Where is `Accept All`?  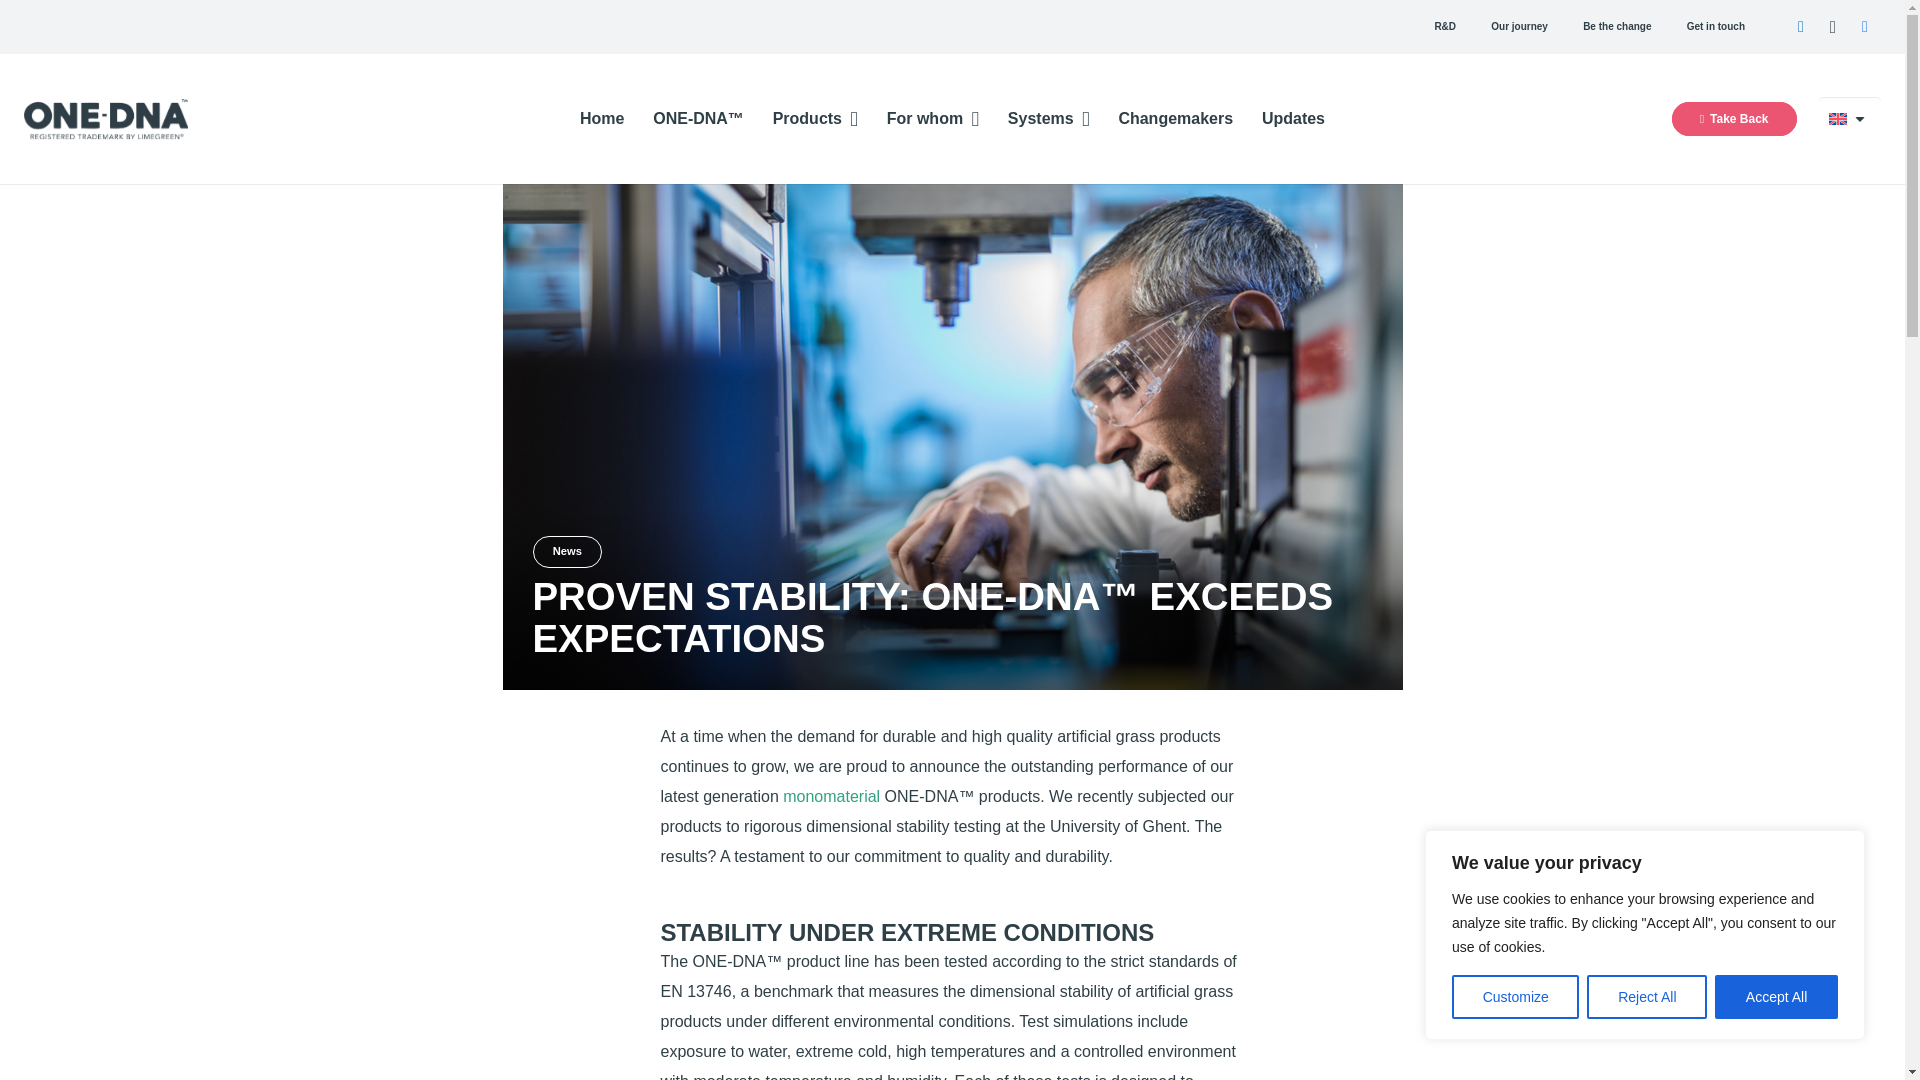
Accept All is located at coordinates (1776, 997).